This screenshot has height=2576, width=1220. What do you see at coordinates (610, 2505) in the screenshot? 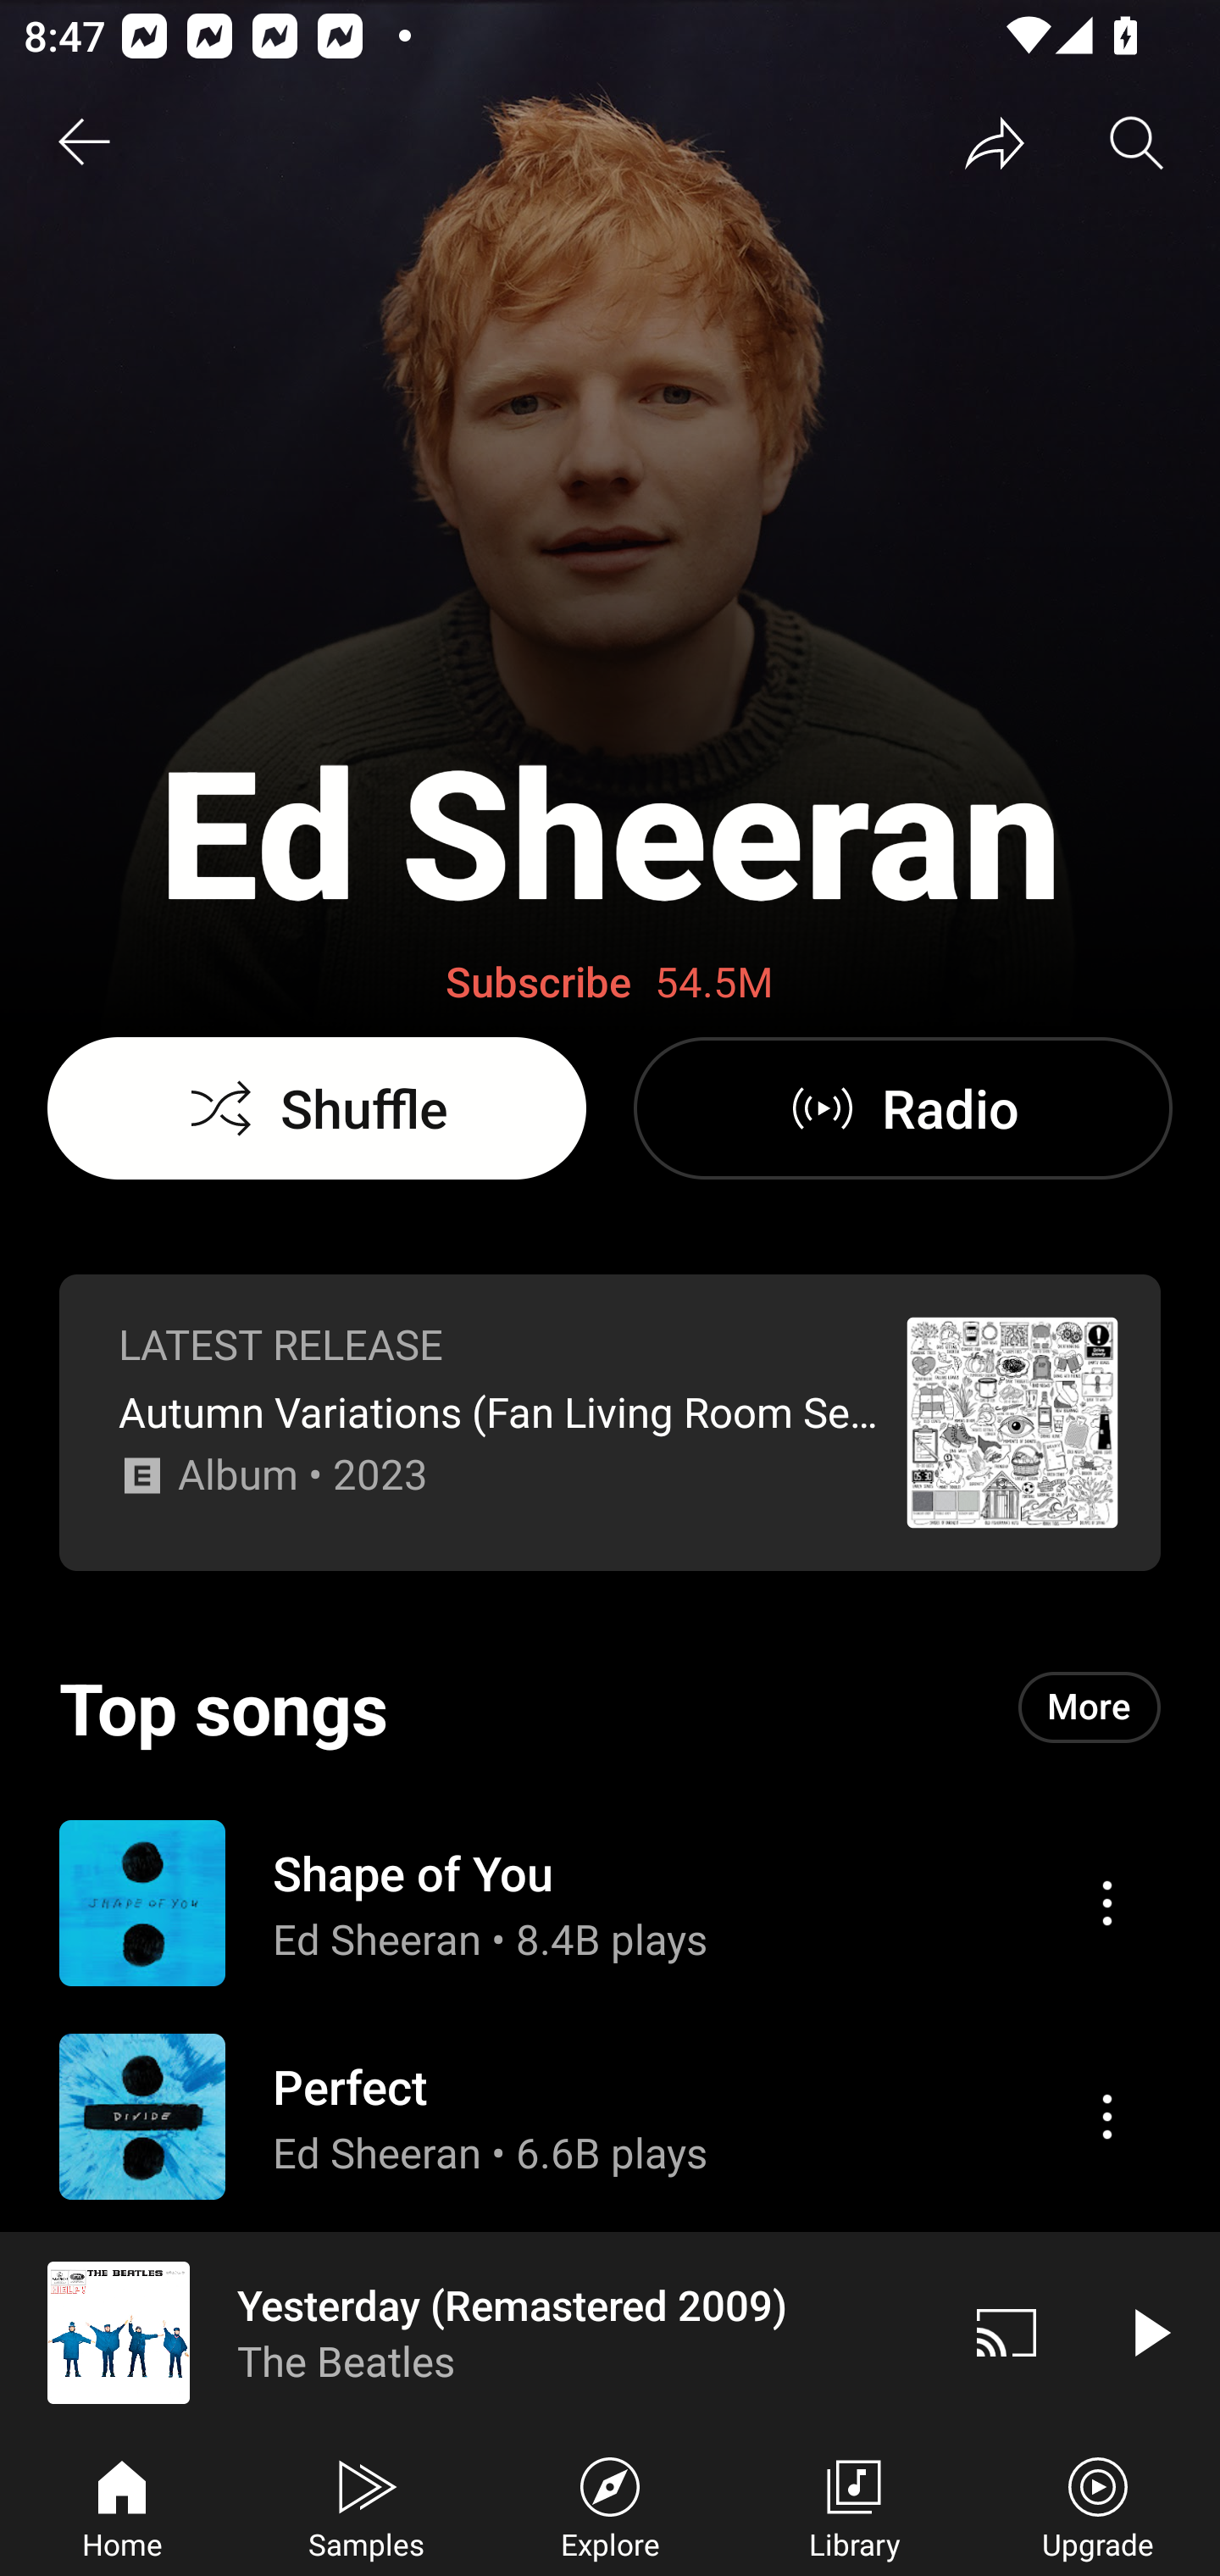
I see `Explore` at bounding box center [610, 2505].